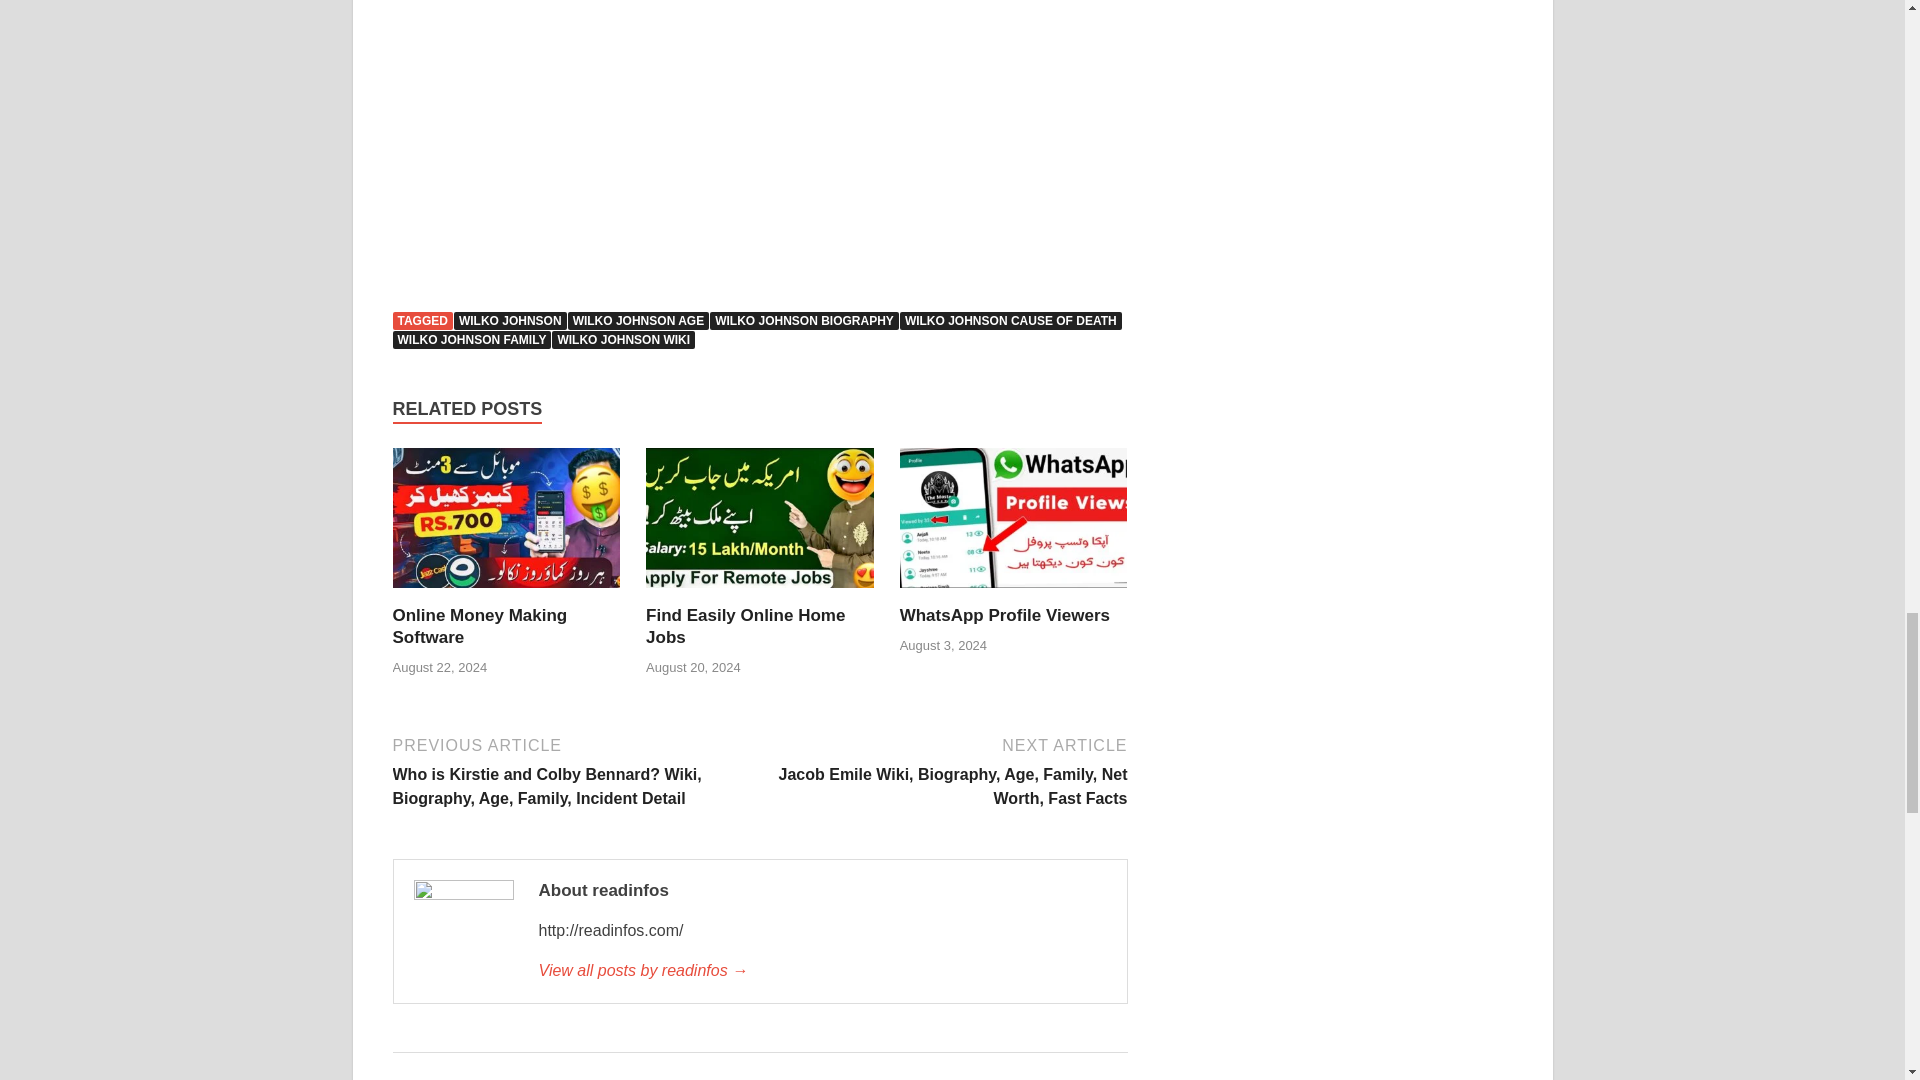 The height and width of the screenshot is (1080, 1920). I want to click on readinfos, so click(821, 970).